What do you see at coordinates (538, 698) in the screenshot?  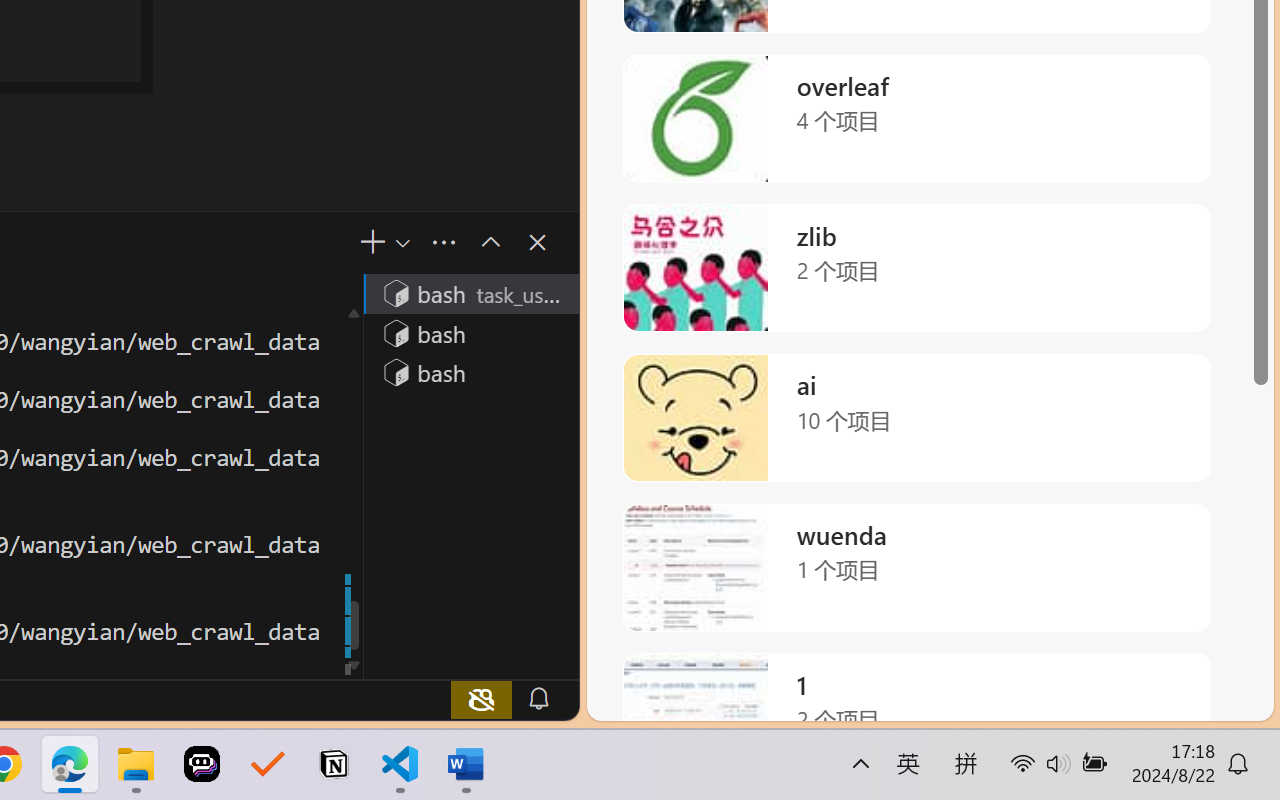 I see `Notifications` at bounding box center [538, 698].